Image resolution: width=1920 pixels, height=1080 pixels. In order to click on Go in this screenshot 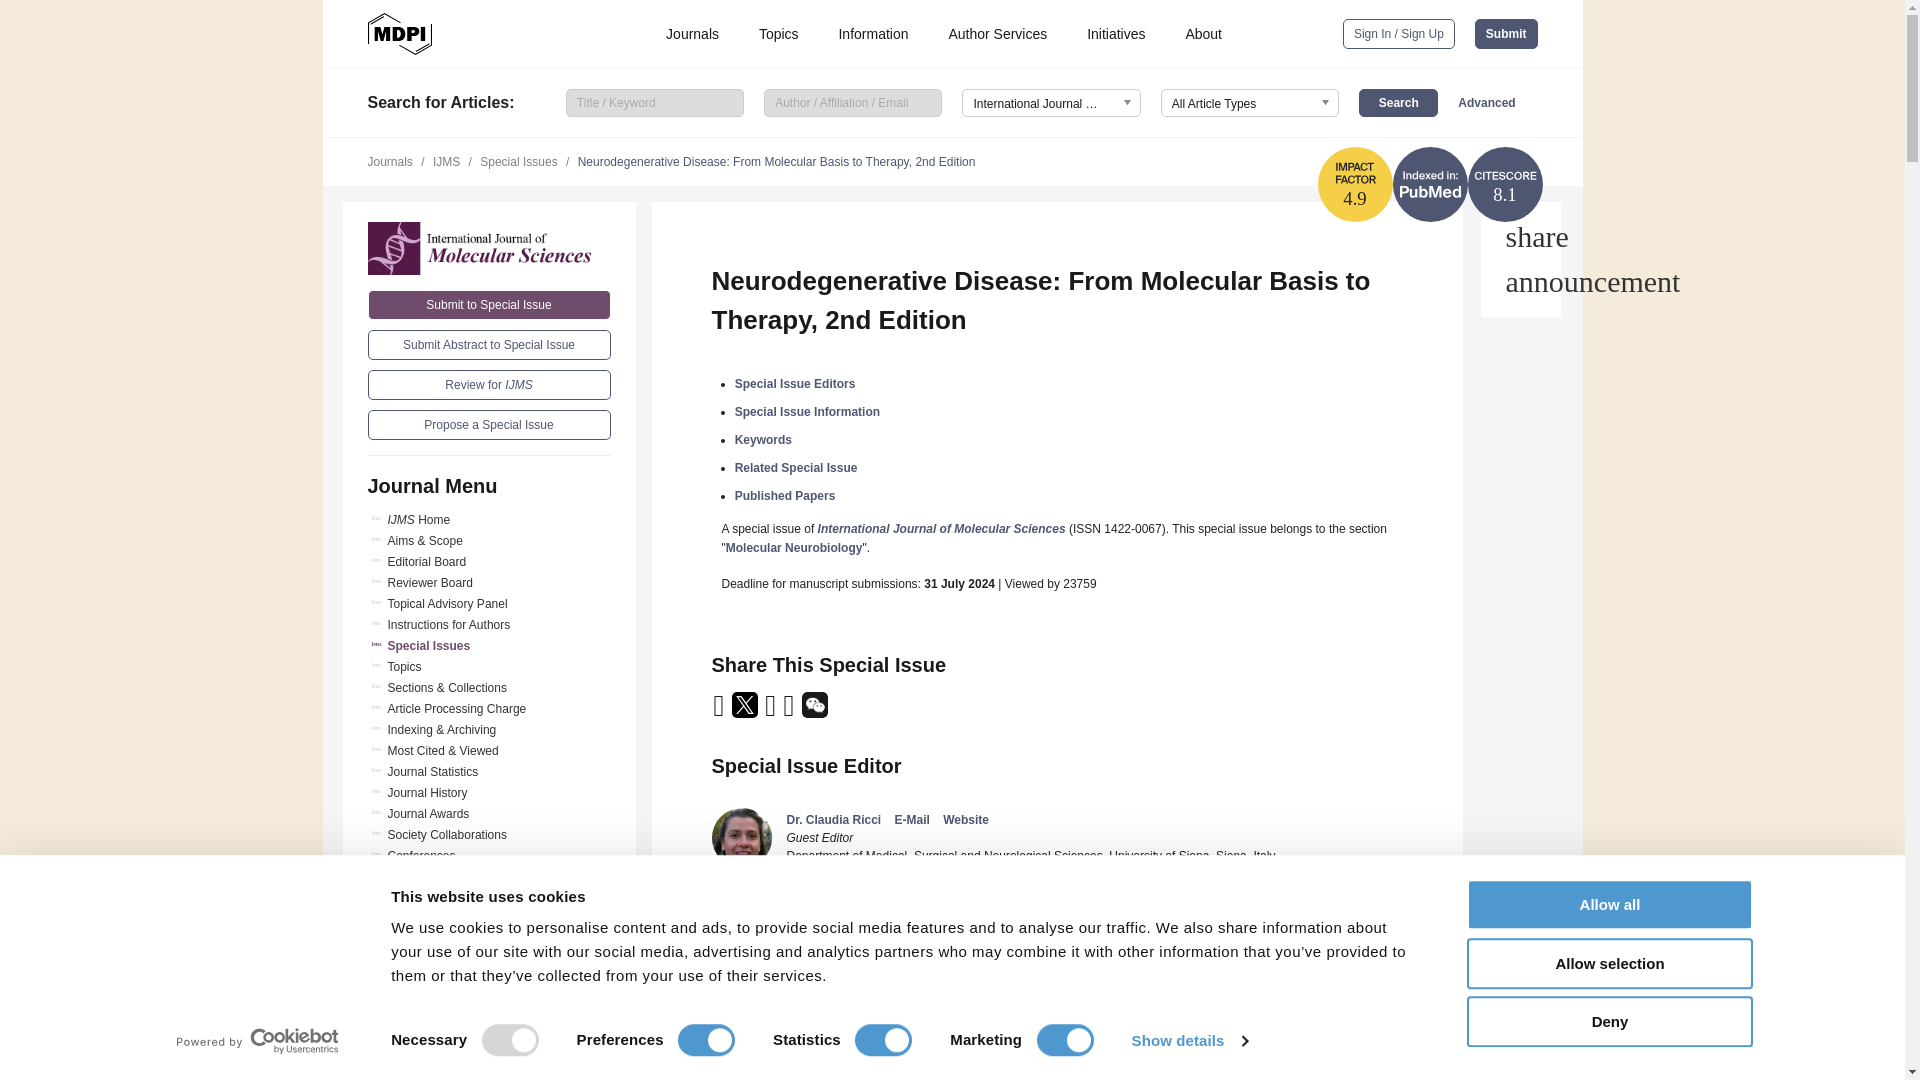, I will do `click(489, 1035)`.